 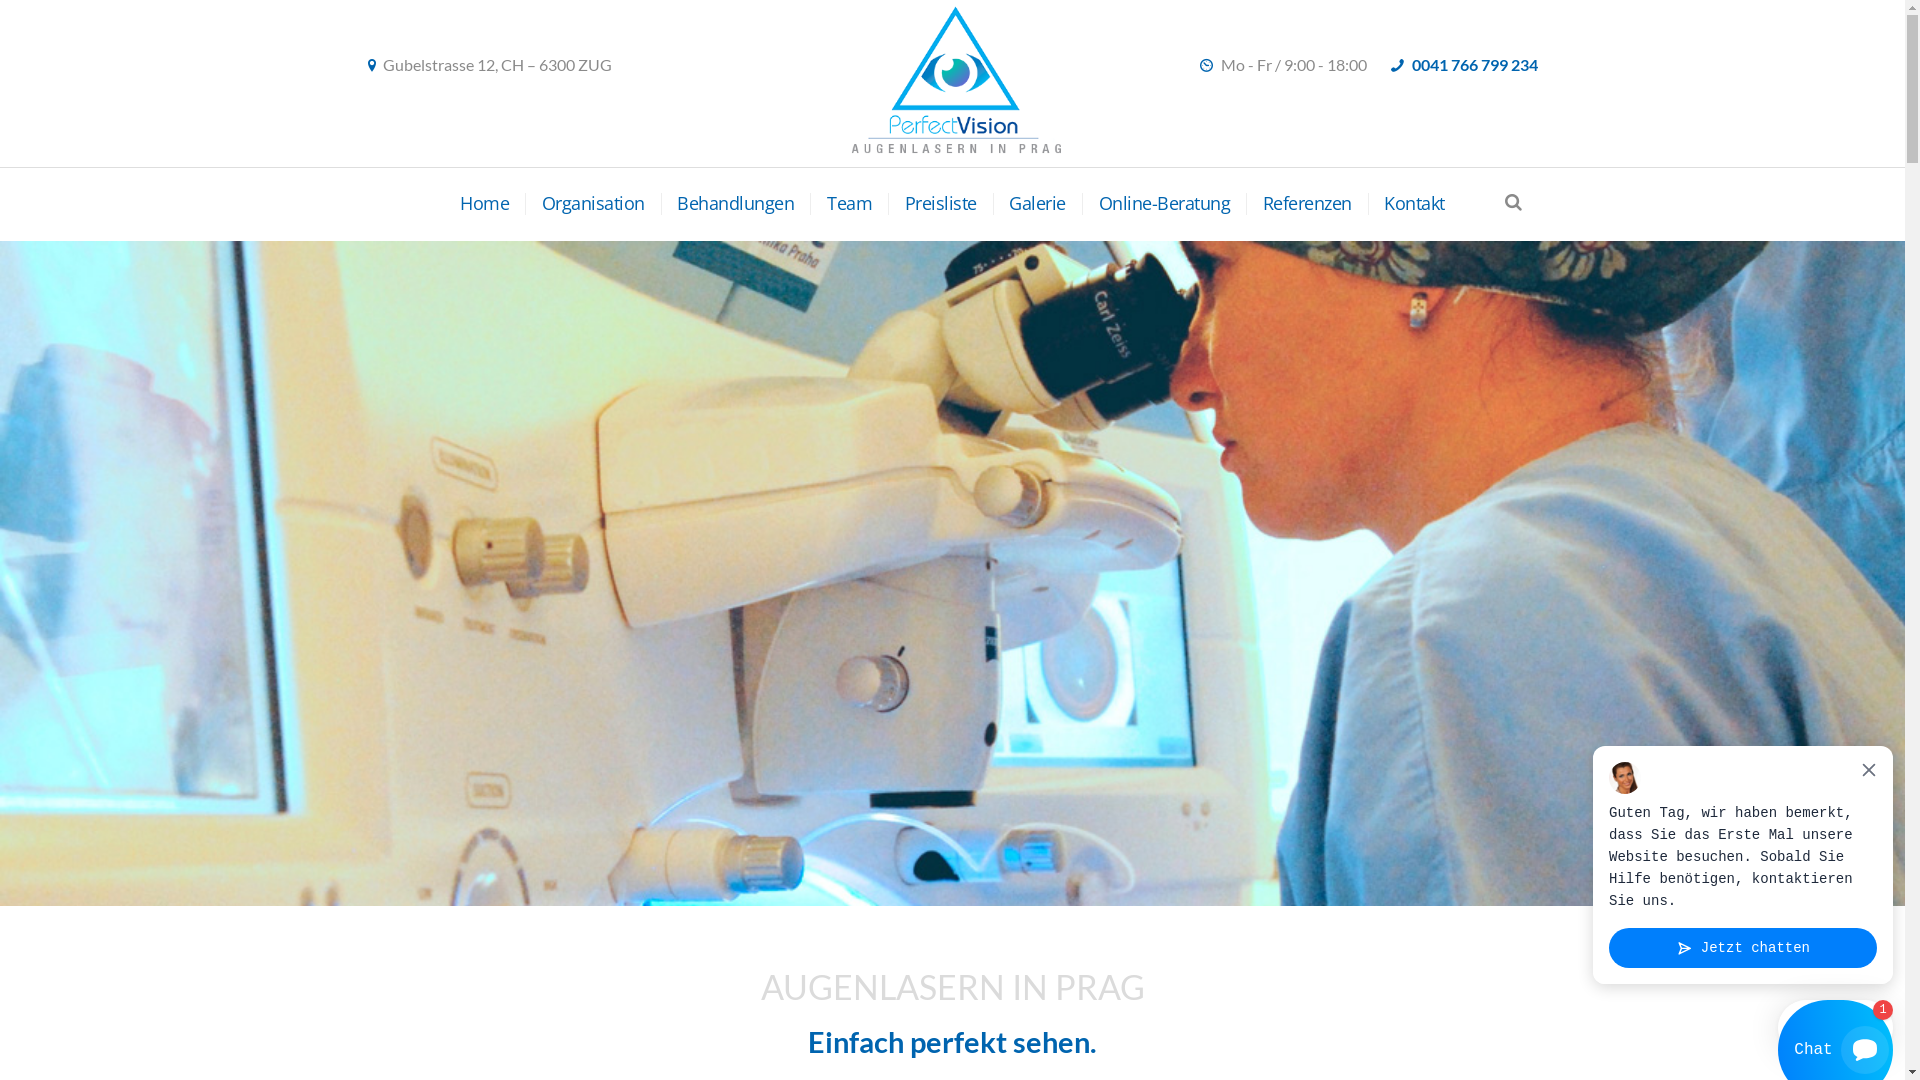 What do you see at coordinates (841, 204) in the screenshot?
I see `Team` at bounding box center [841, 204].